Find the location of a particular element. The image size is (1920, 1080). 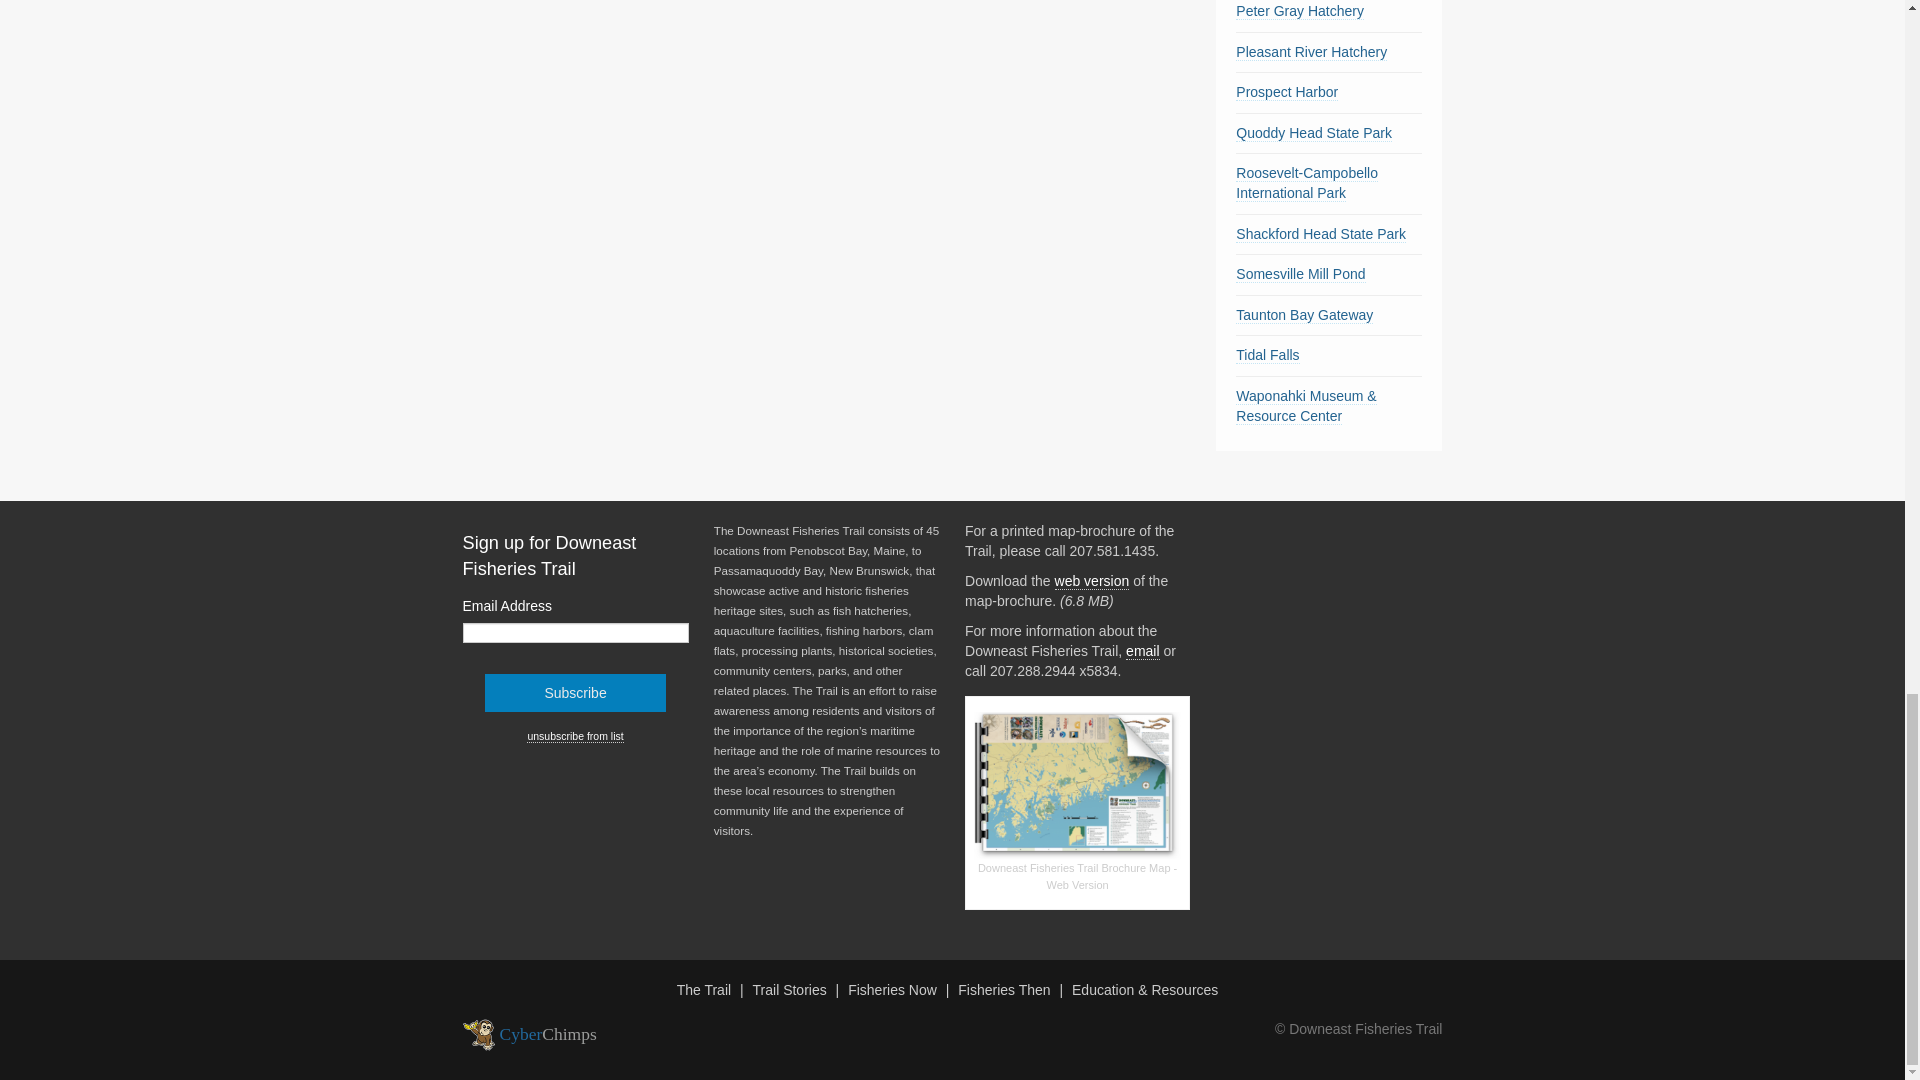

Resources is located at coordinates (1147, 989).